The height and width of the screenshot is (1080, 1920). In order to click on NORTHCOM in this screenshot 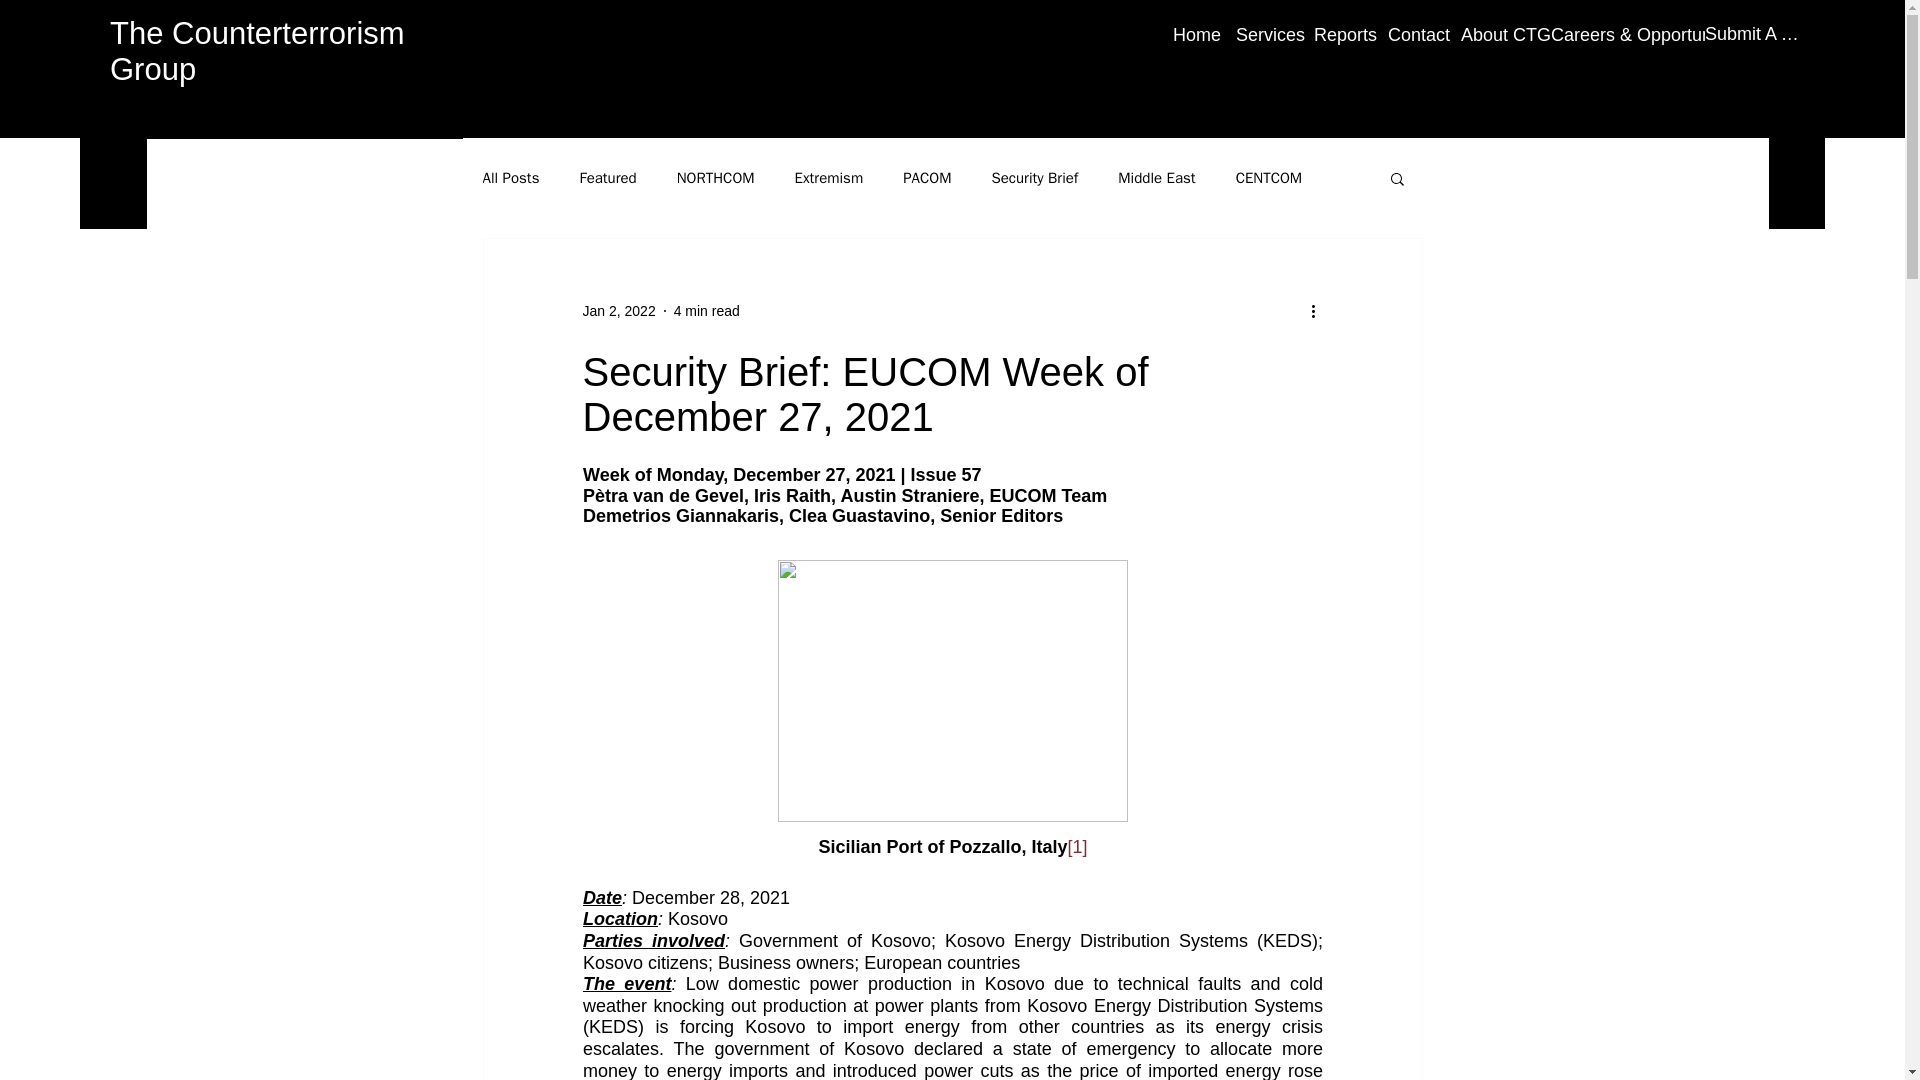, I will do `click(716, 177)`.